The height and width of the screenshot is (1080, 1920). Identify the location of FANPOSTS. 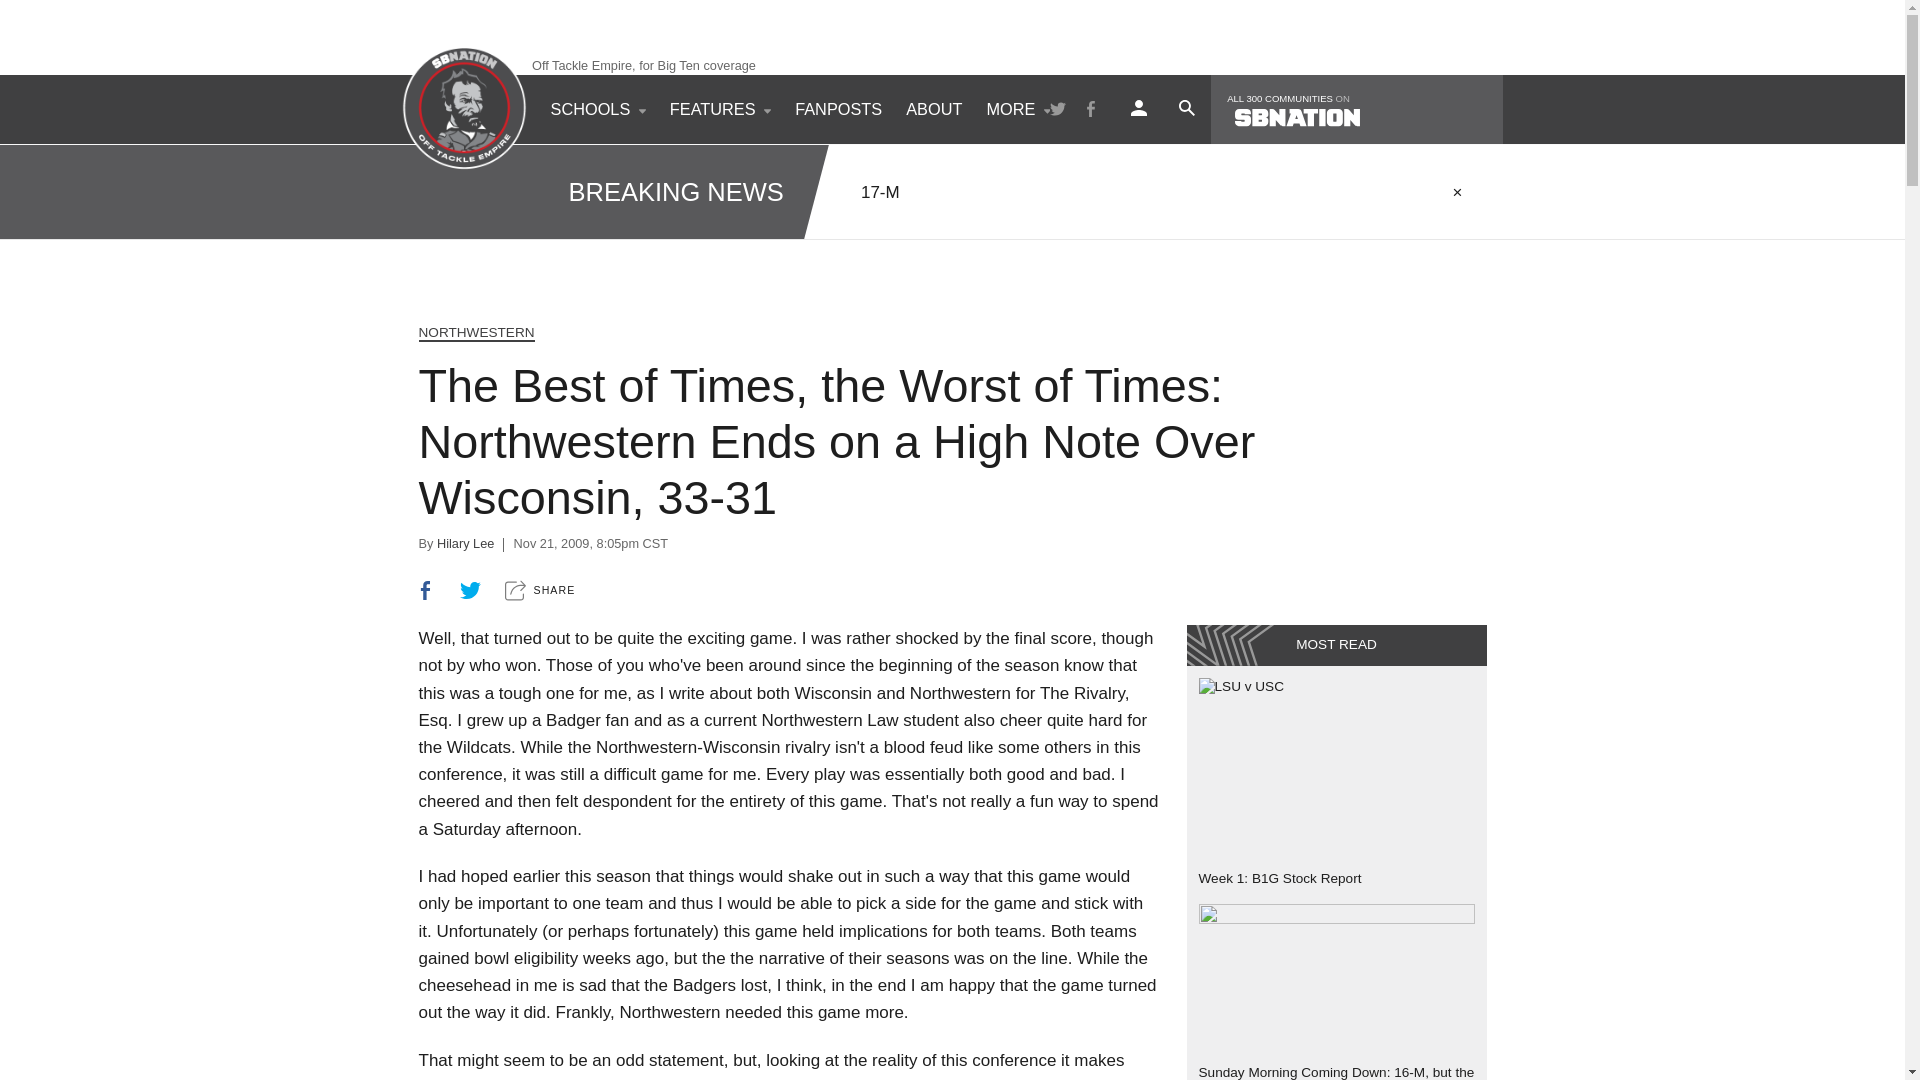
(838, 108).